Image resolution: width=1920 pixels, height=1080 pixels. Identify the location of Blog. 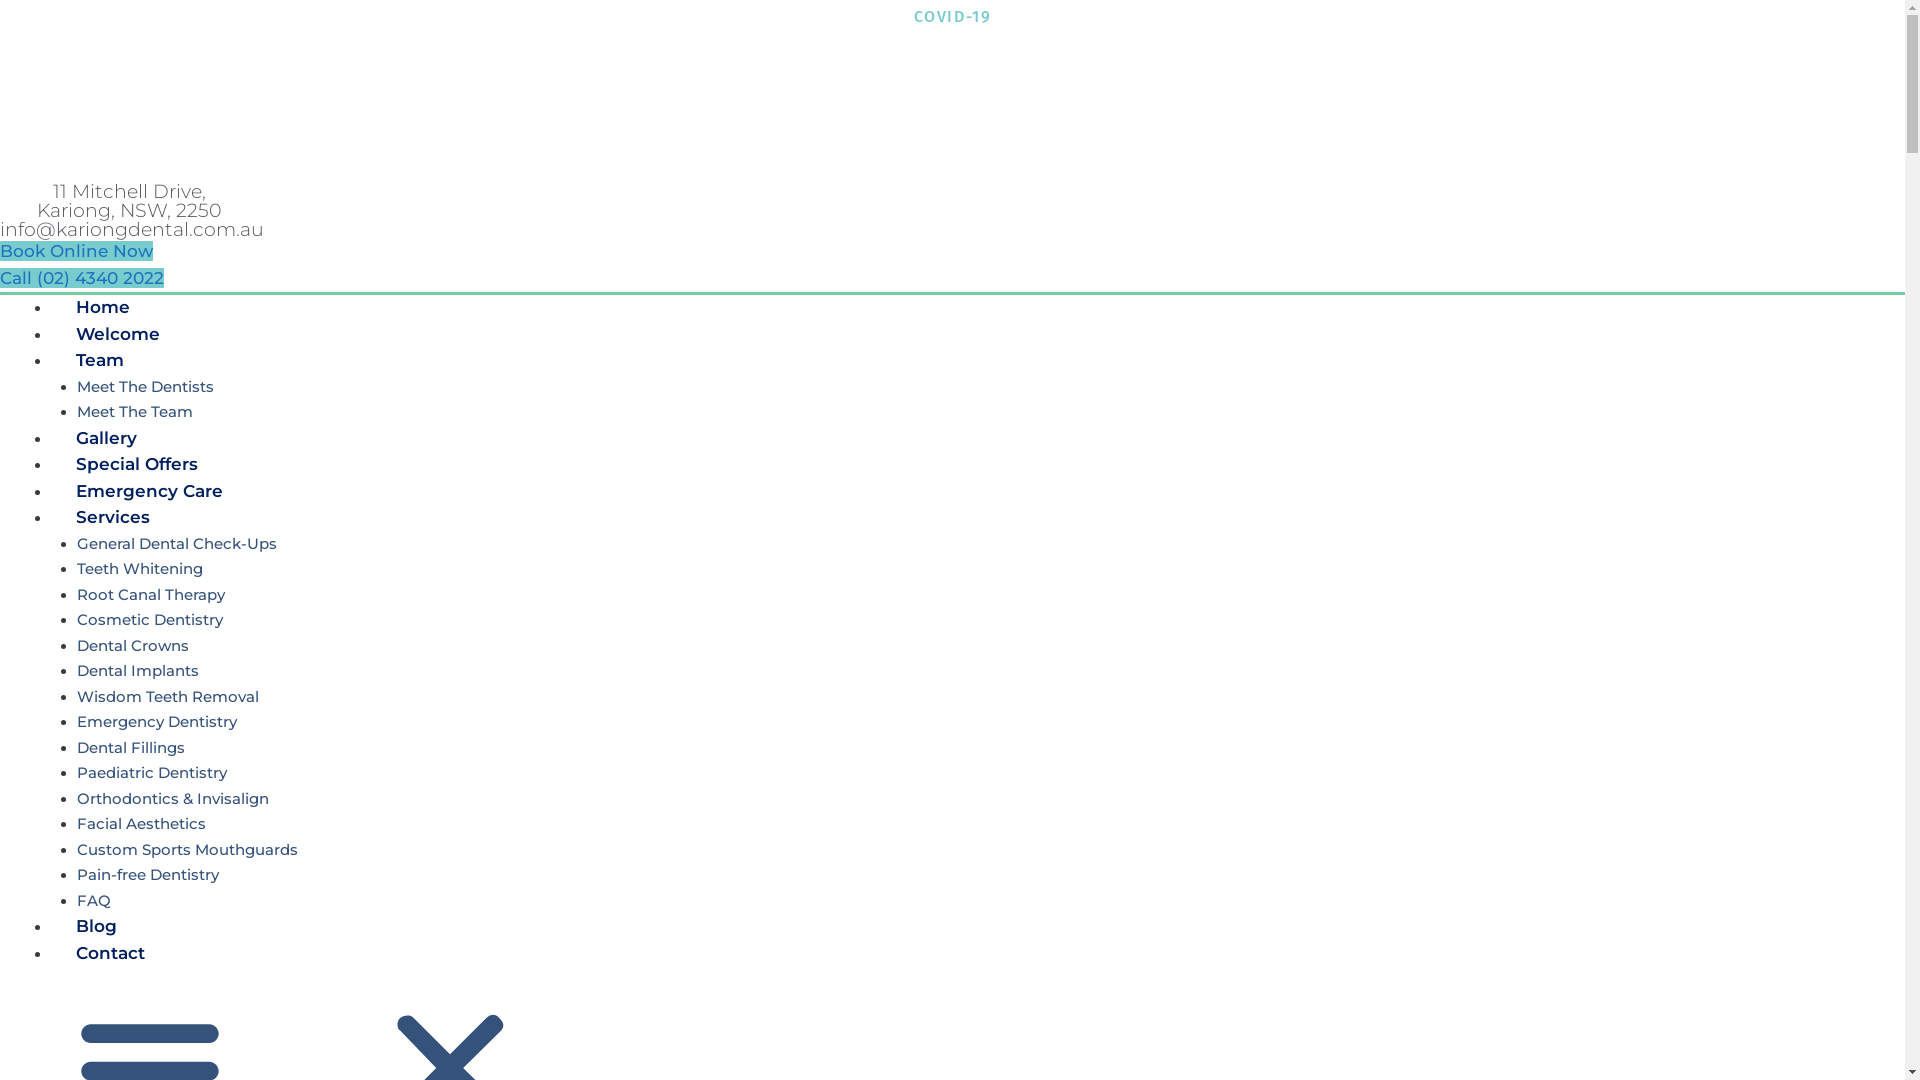
(96, 926).